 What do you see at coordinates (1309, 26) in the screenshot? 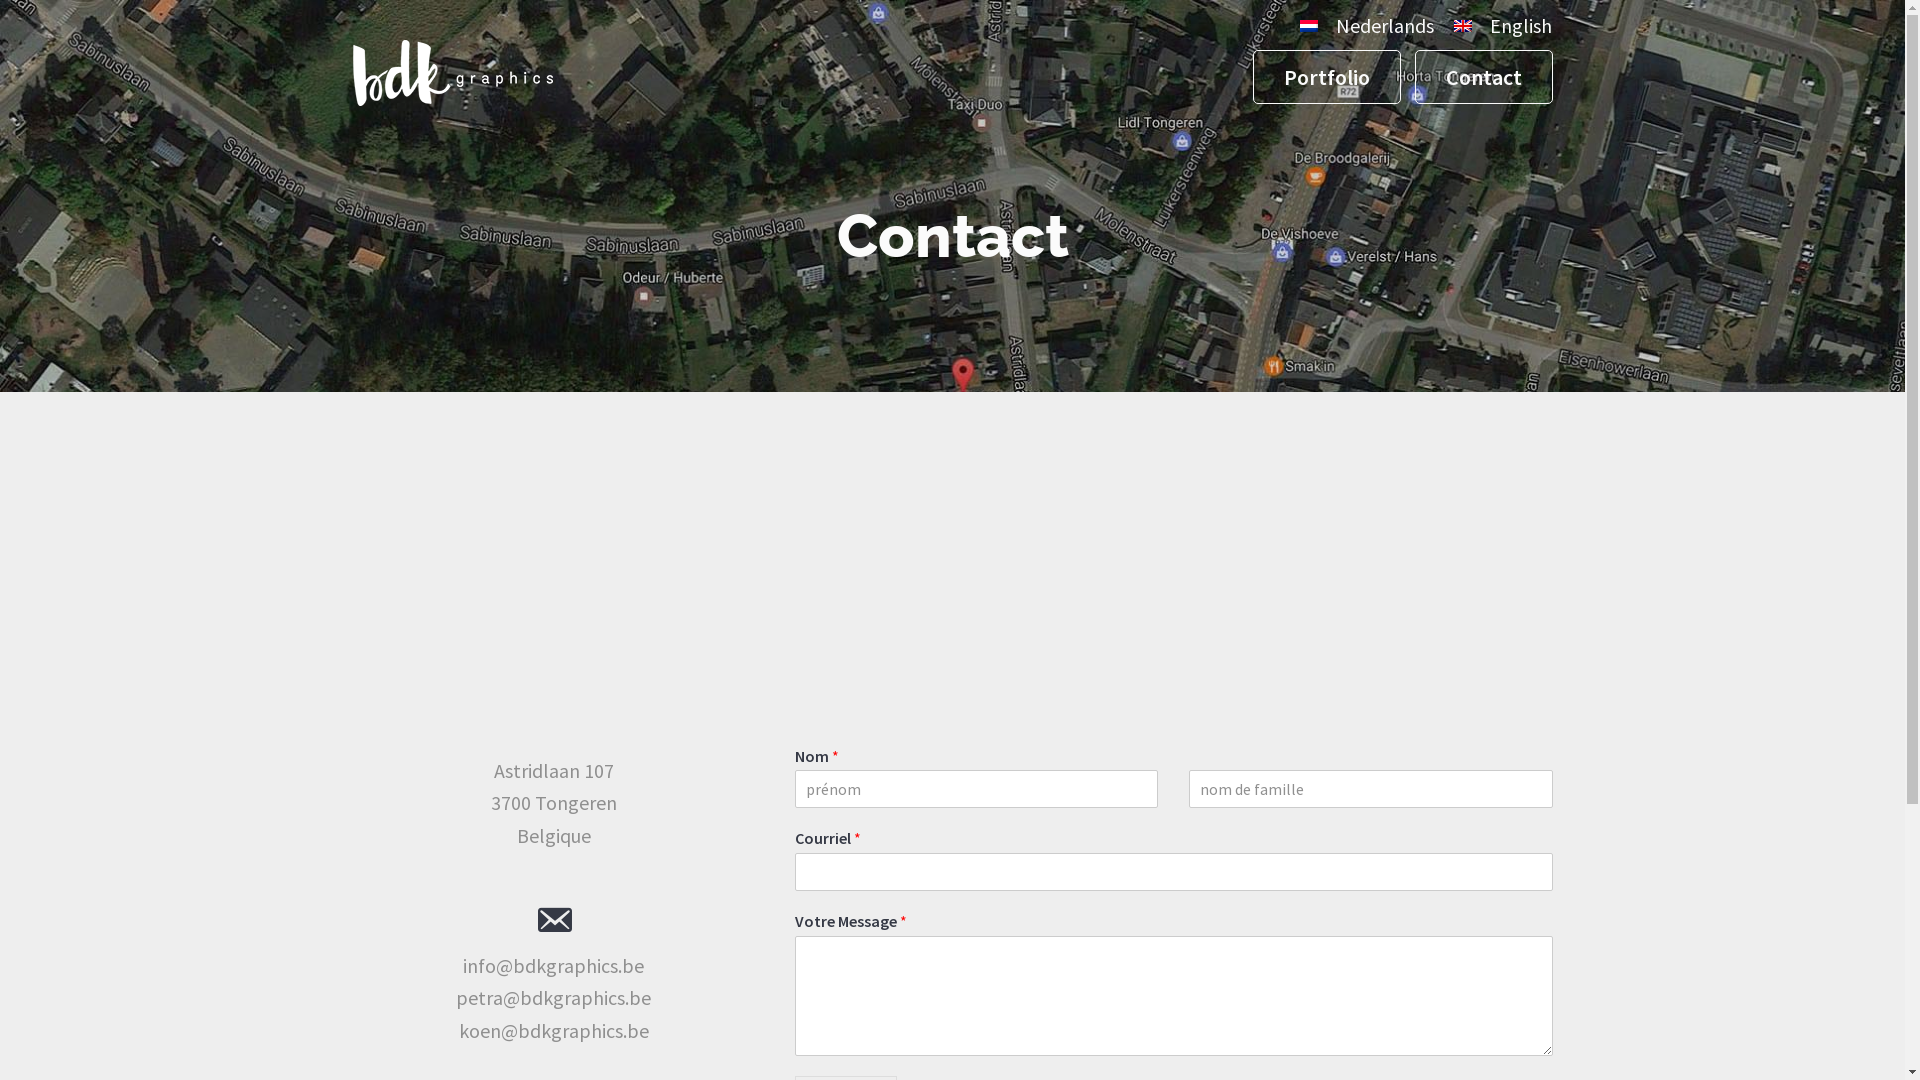
I see `Nederlands` at bounding box center [1309, 26].